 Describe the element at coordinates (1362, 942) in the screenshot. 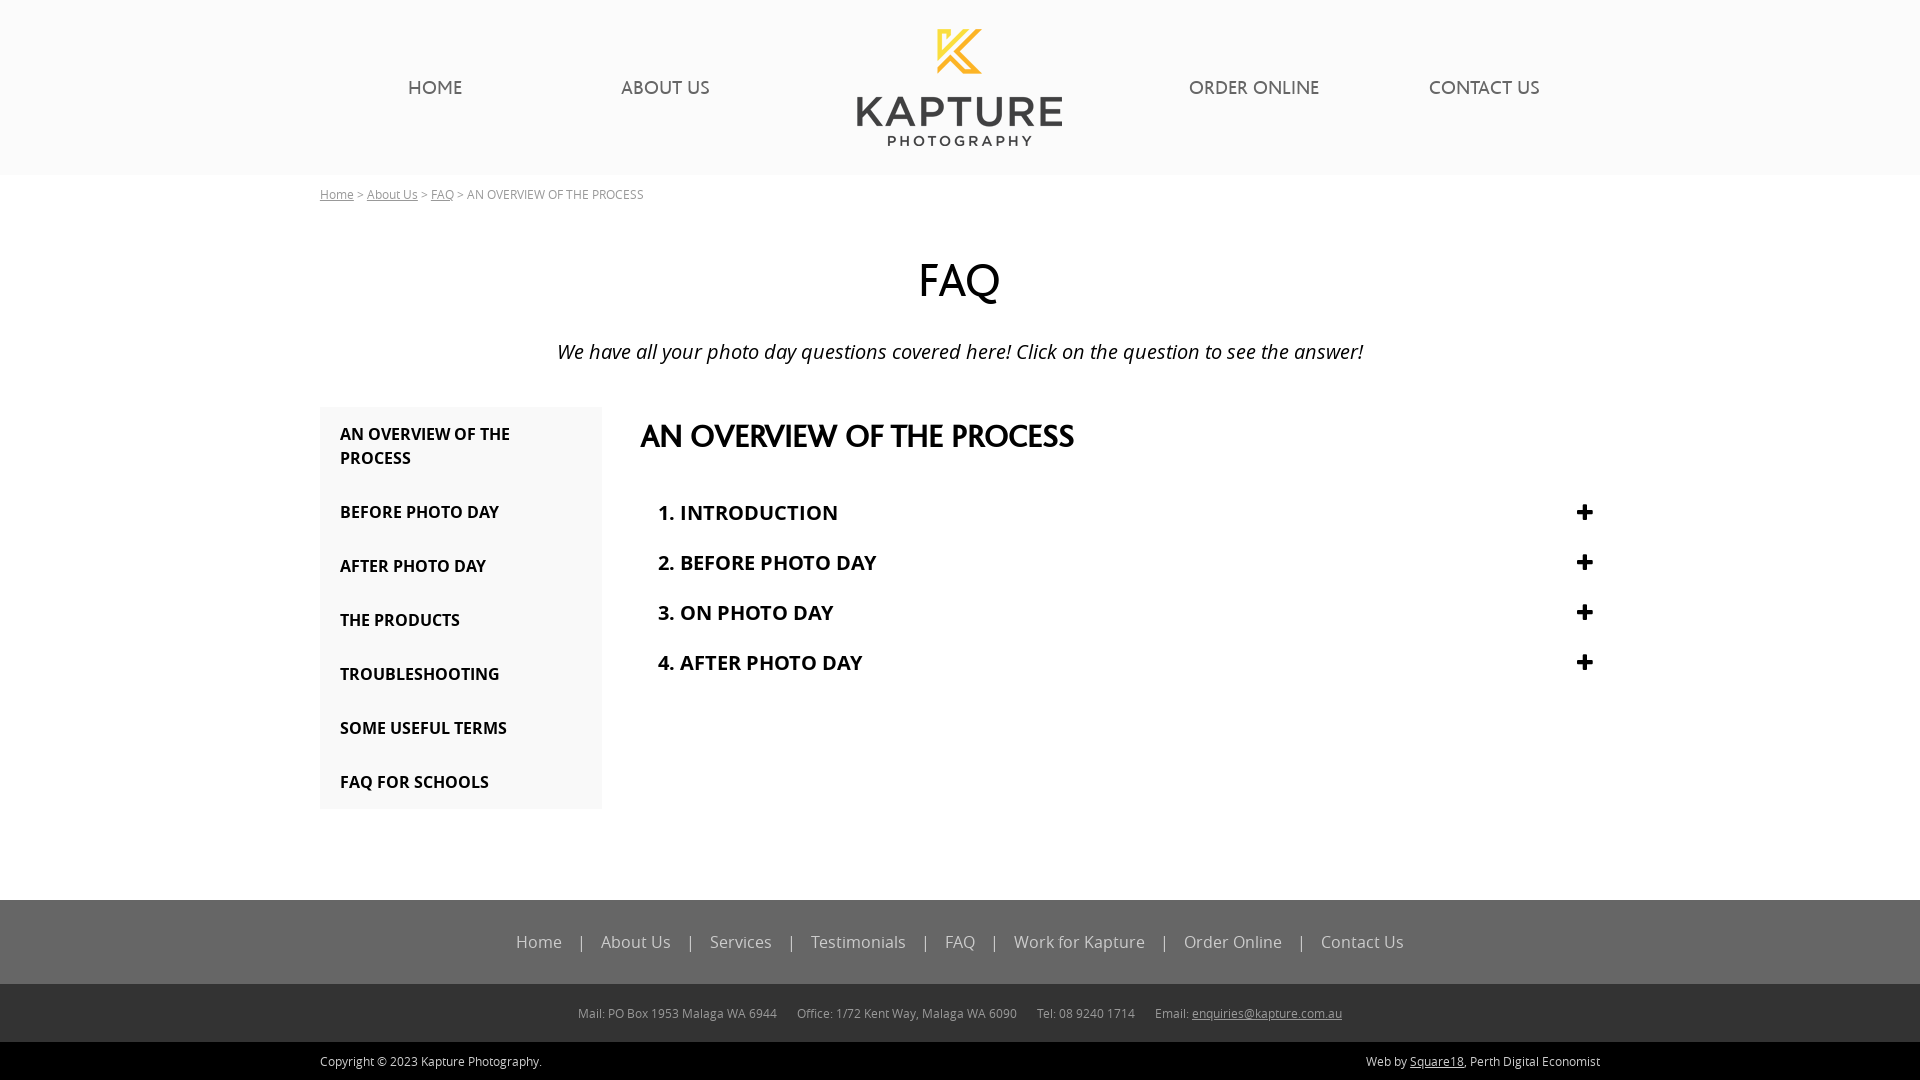

I see `Contact Us` at that location.